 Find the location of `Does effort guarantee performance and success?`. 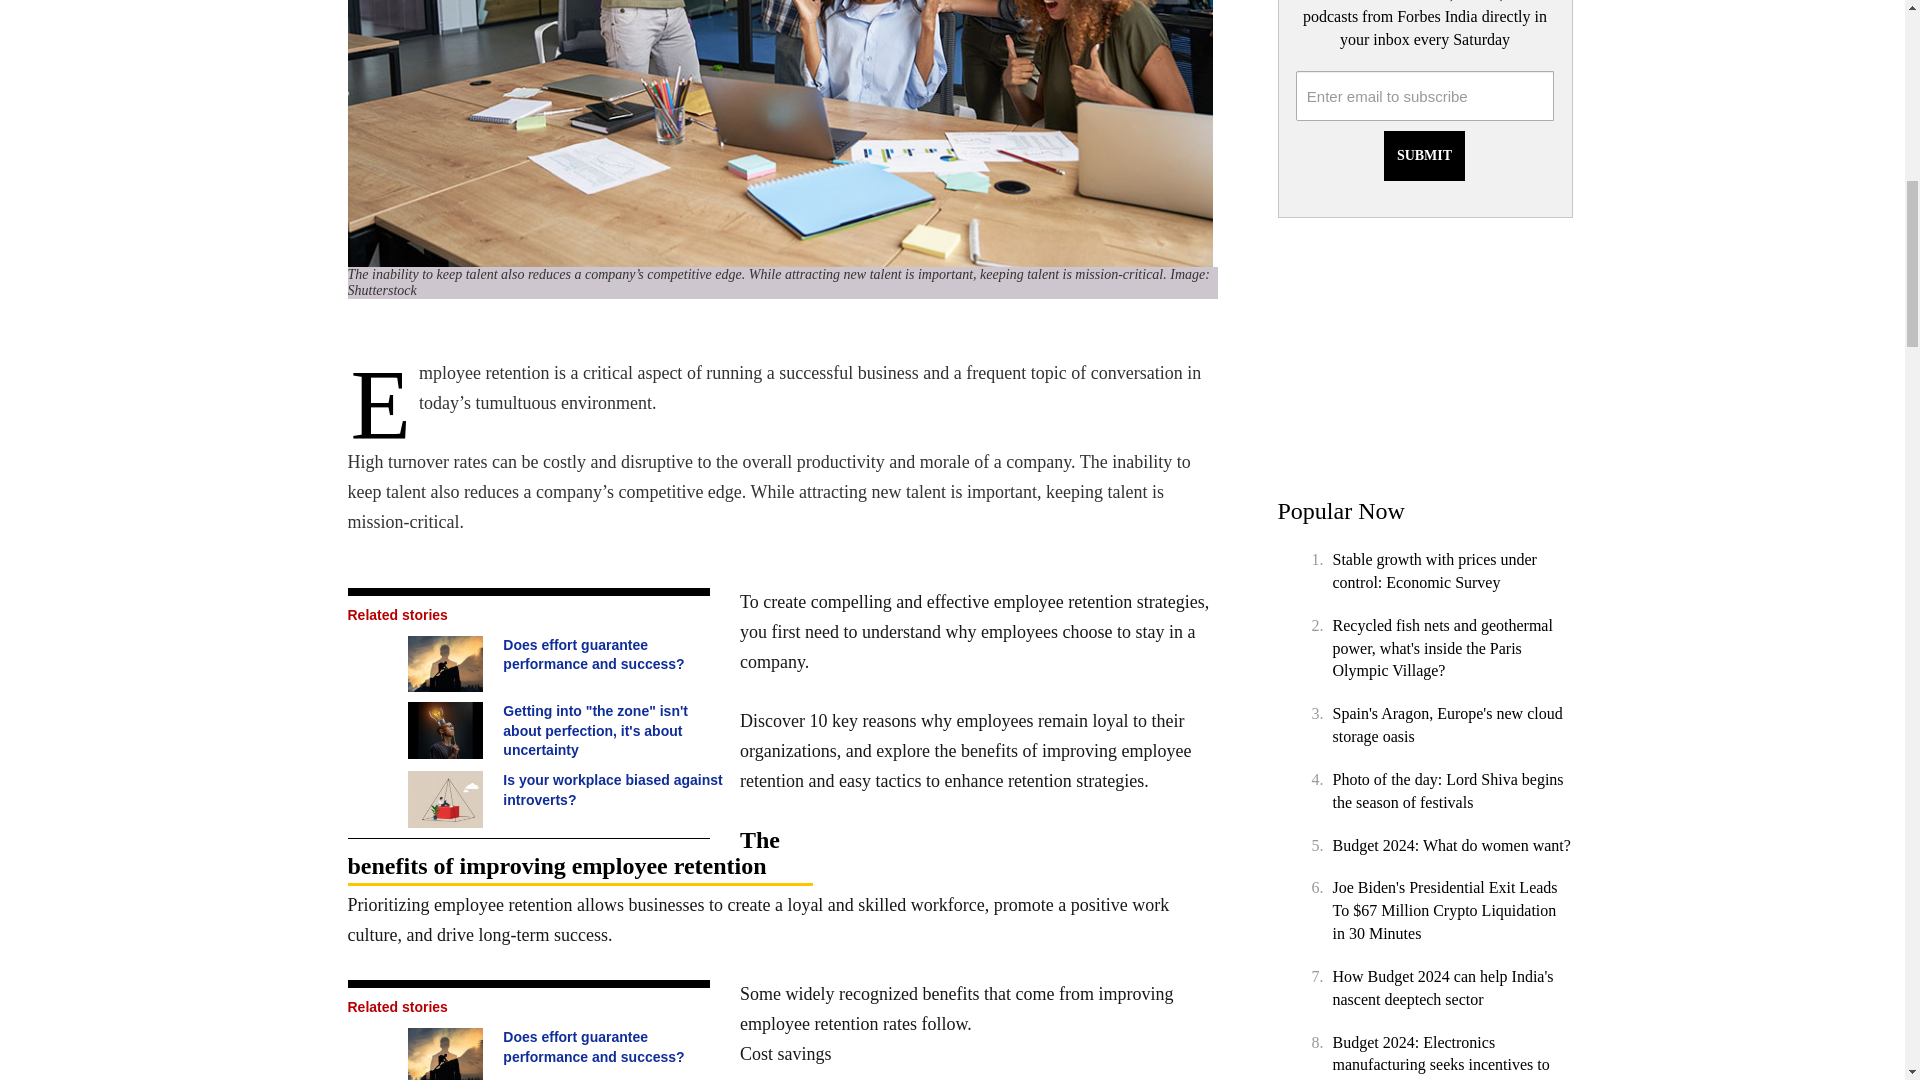

Does effort guarantee performance and success? is located at coordinates (448, 664).